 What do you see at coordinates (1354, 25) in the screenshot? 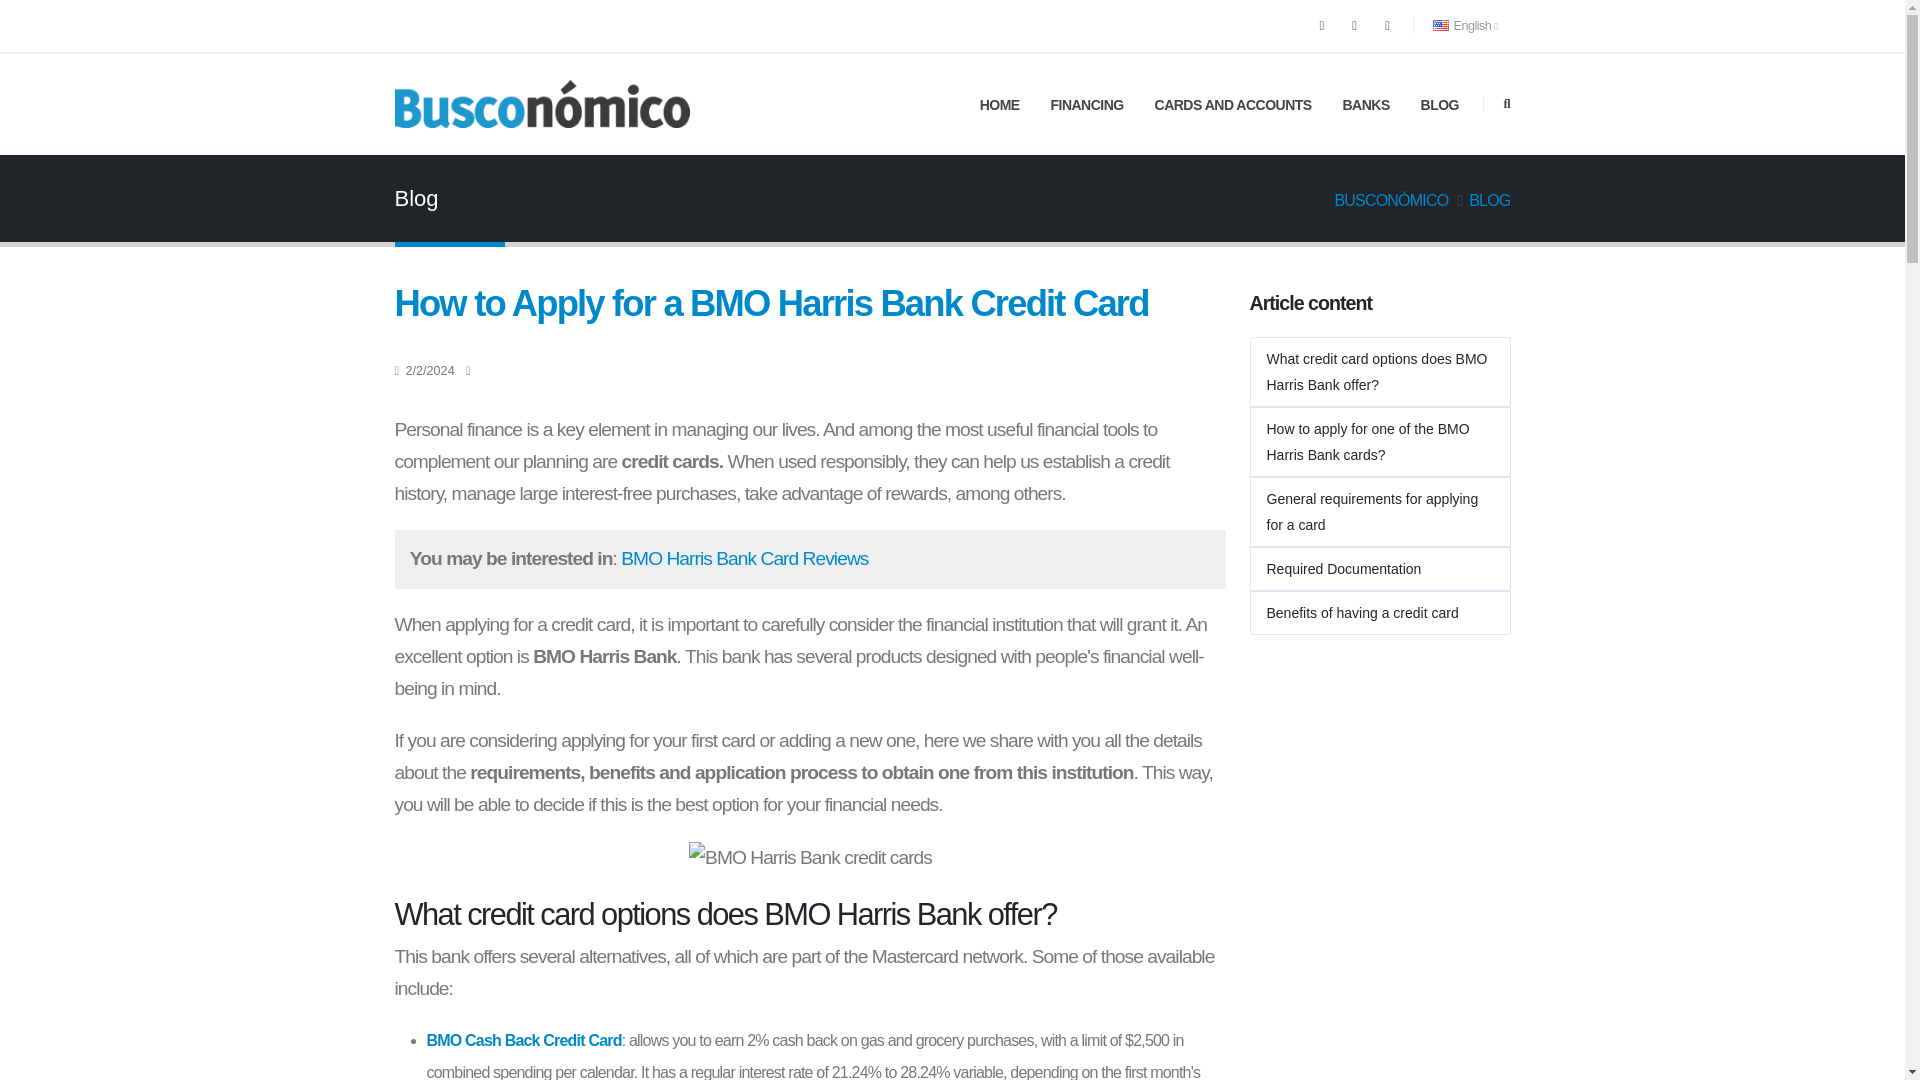
I see `Twitter` at bounding box center [1354, 25].